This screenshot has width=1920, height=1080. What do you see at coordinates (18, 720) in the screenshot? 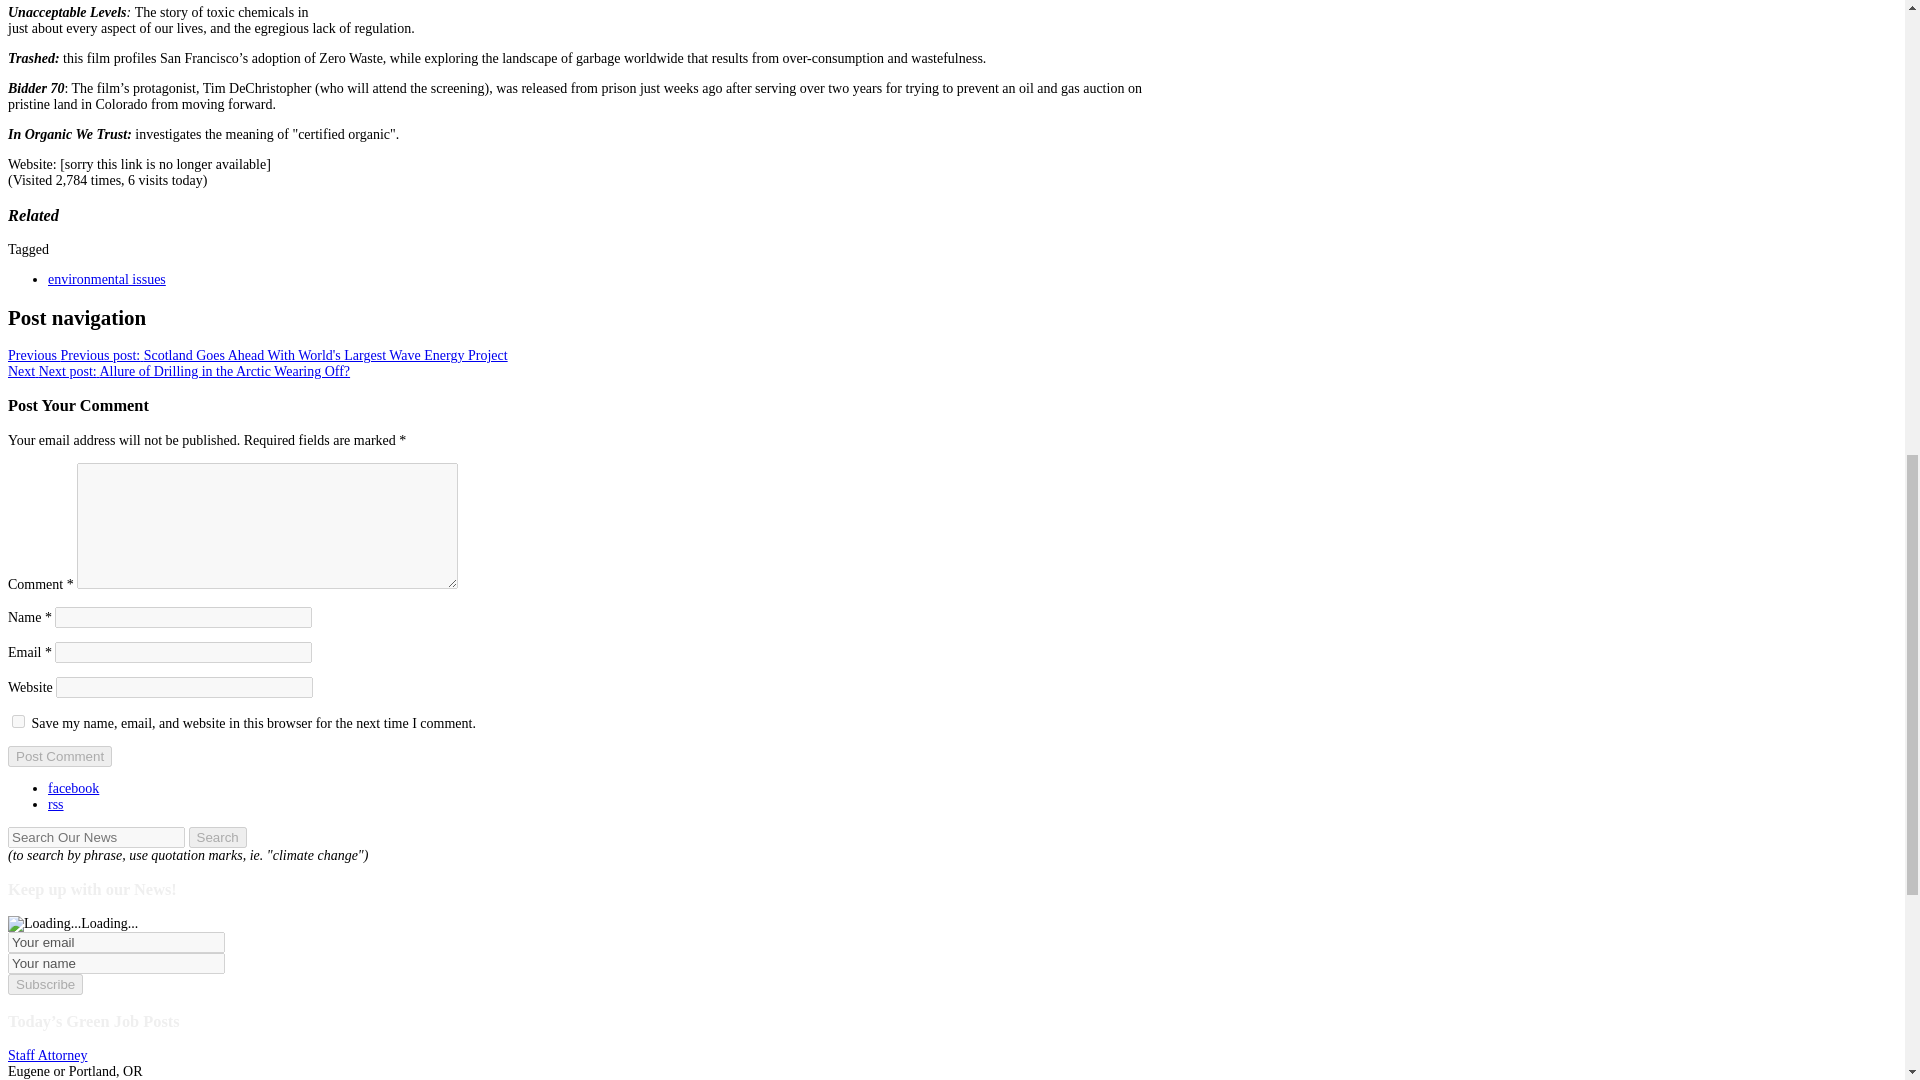
I see `yes` at bounding box center [18, 720].